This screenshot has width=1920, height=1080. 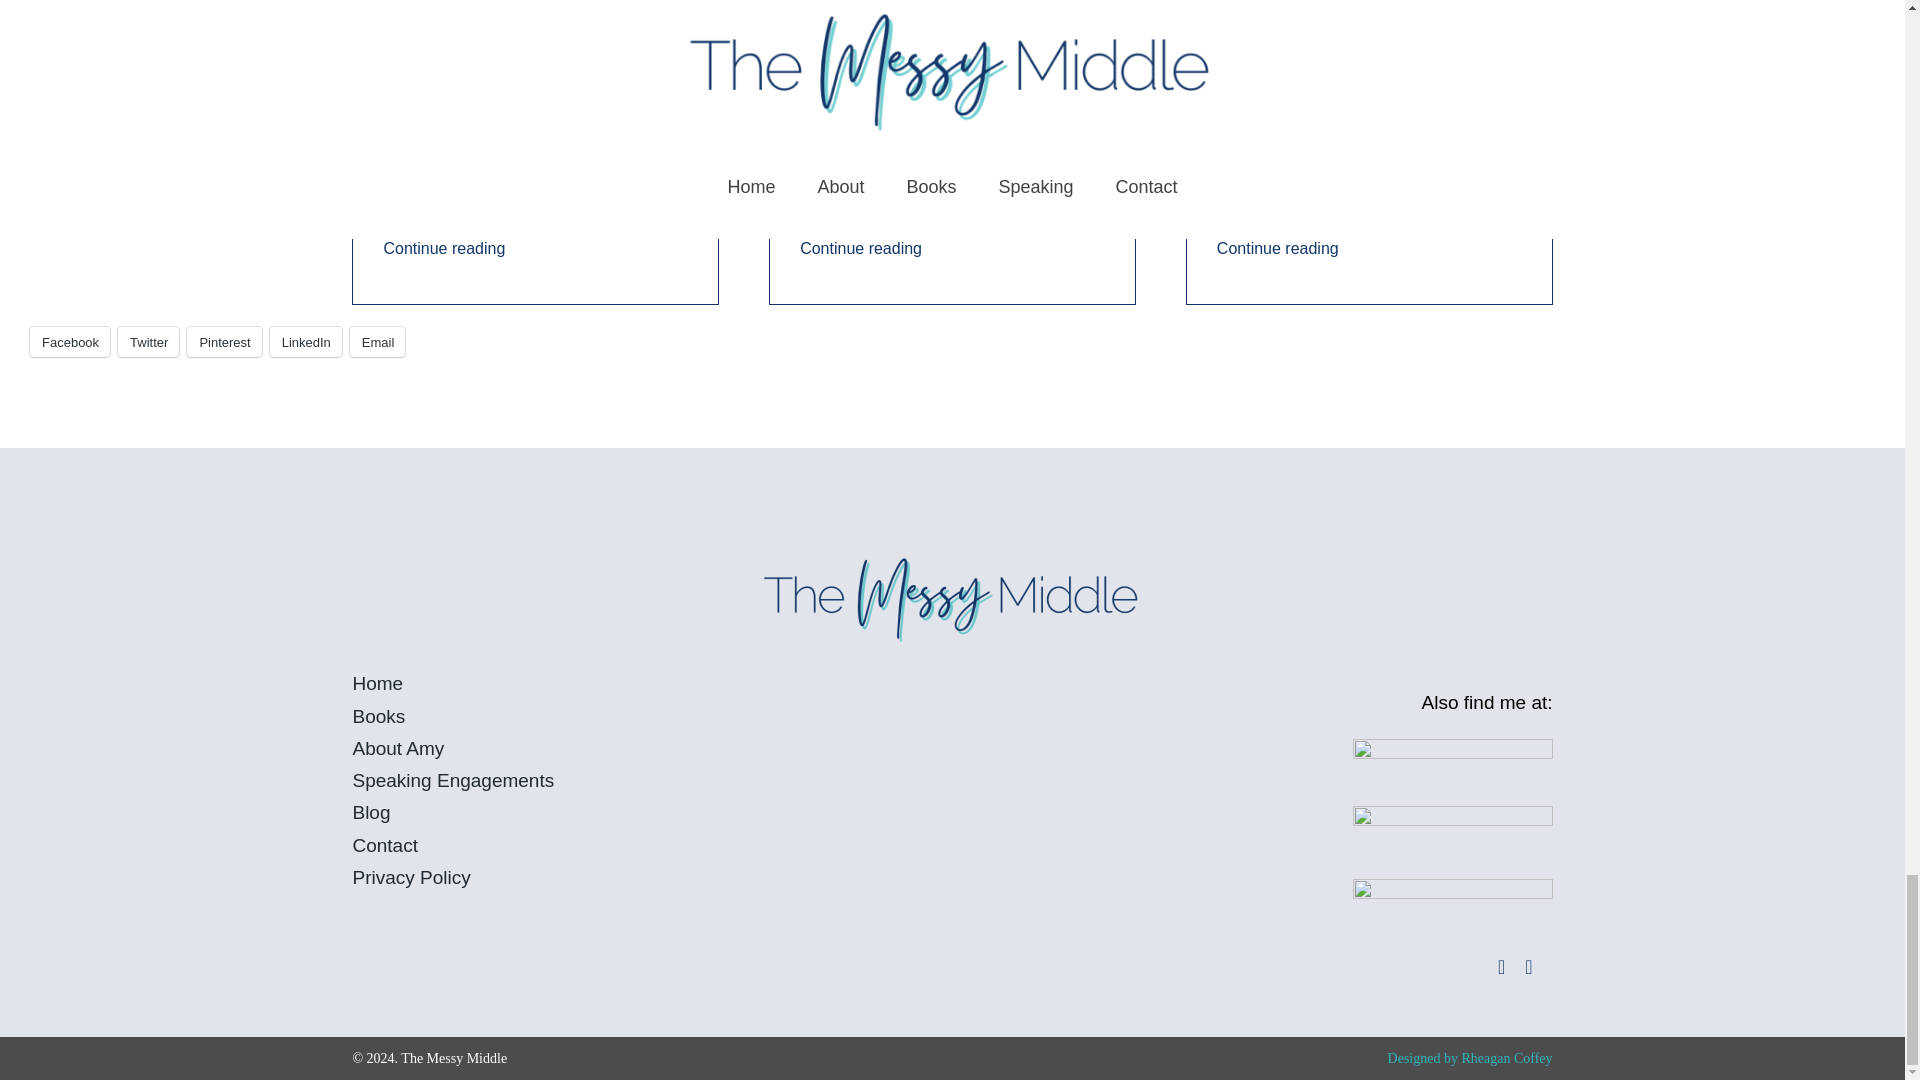 I want to click on Click to share on LinkedIn, so click(x=306, y=342).